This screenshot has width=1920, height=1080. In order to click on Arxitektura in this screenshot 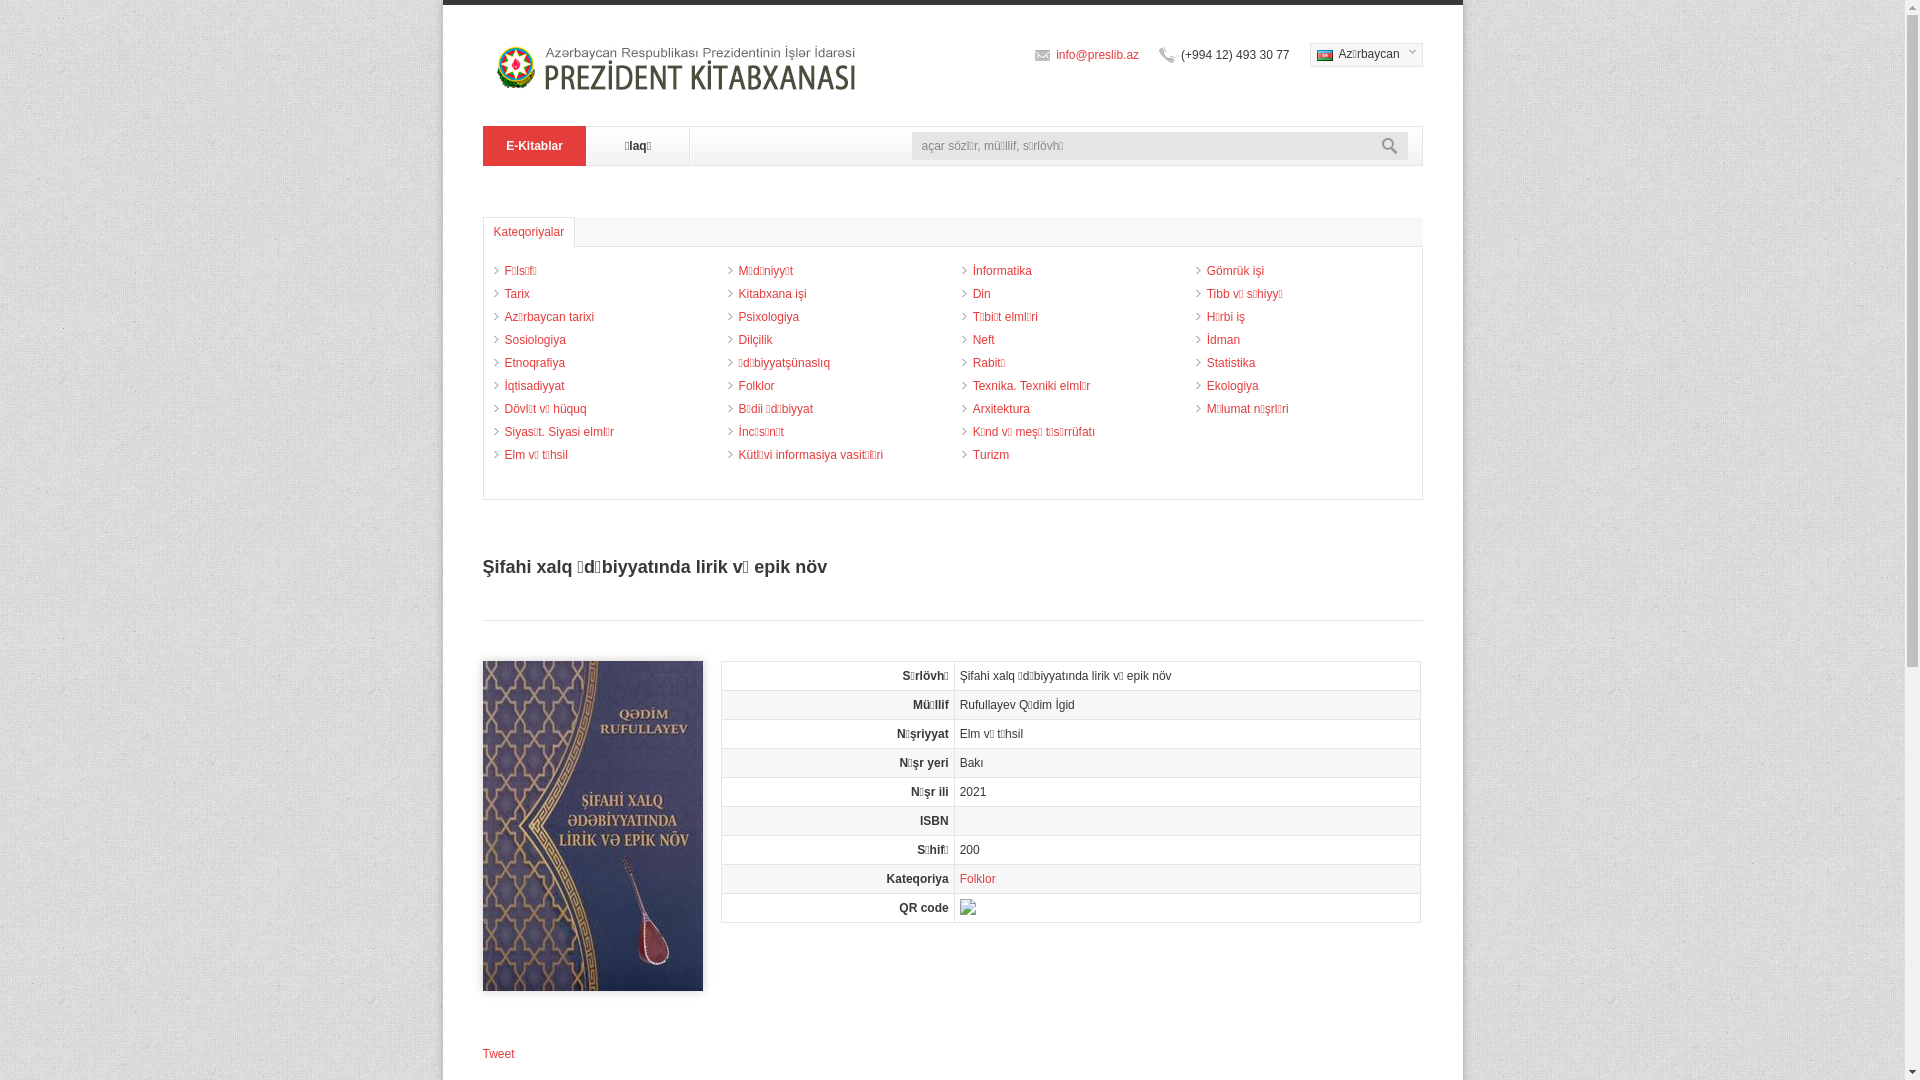, I will do `click(1001, 409)`.